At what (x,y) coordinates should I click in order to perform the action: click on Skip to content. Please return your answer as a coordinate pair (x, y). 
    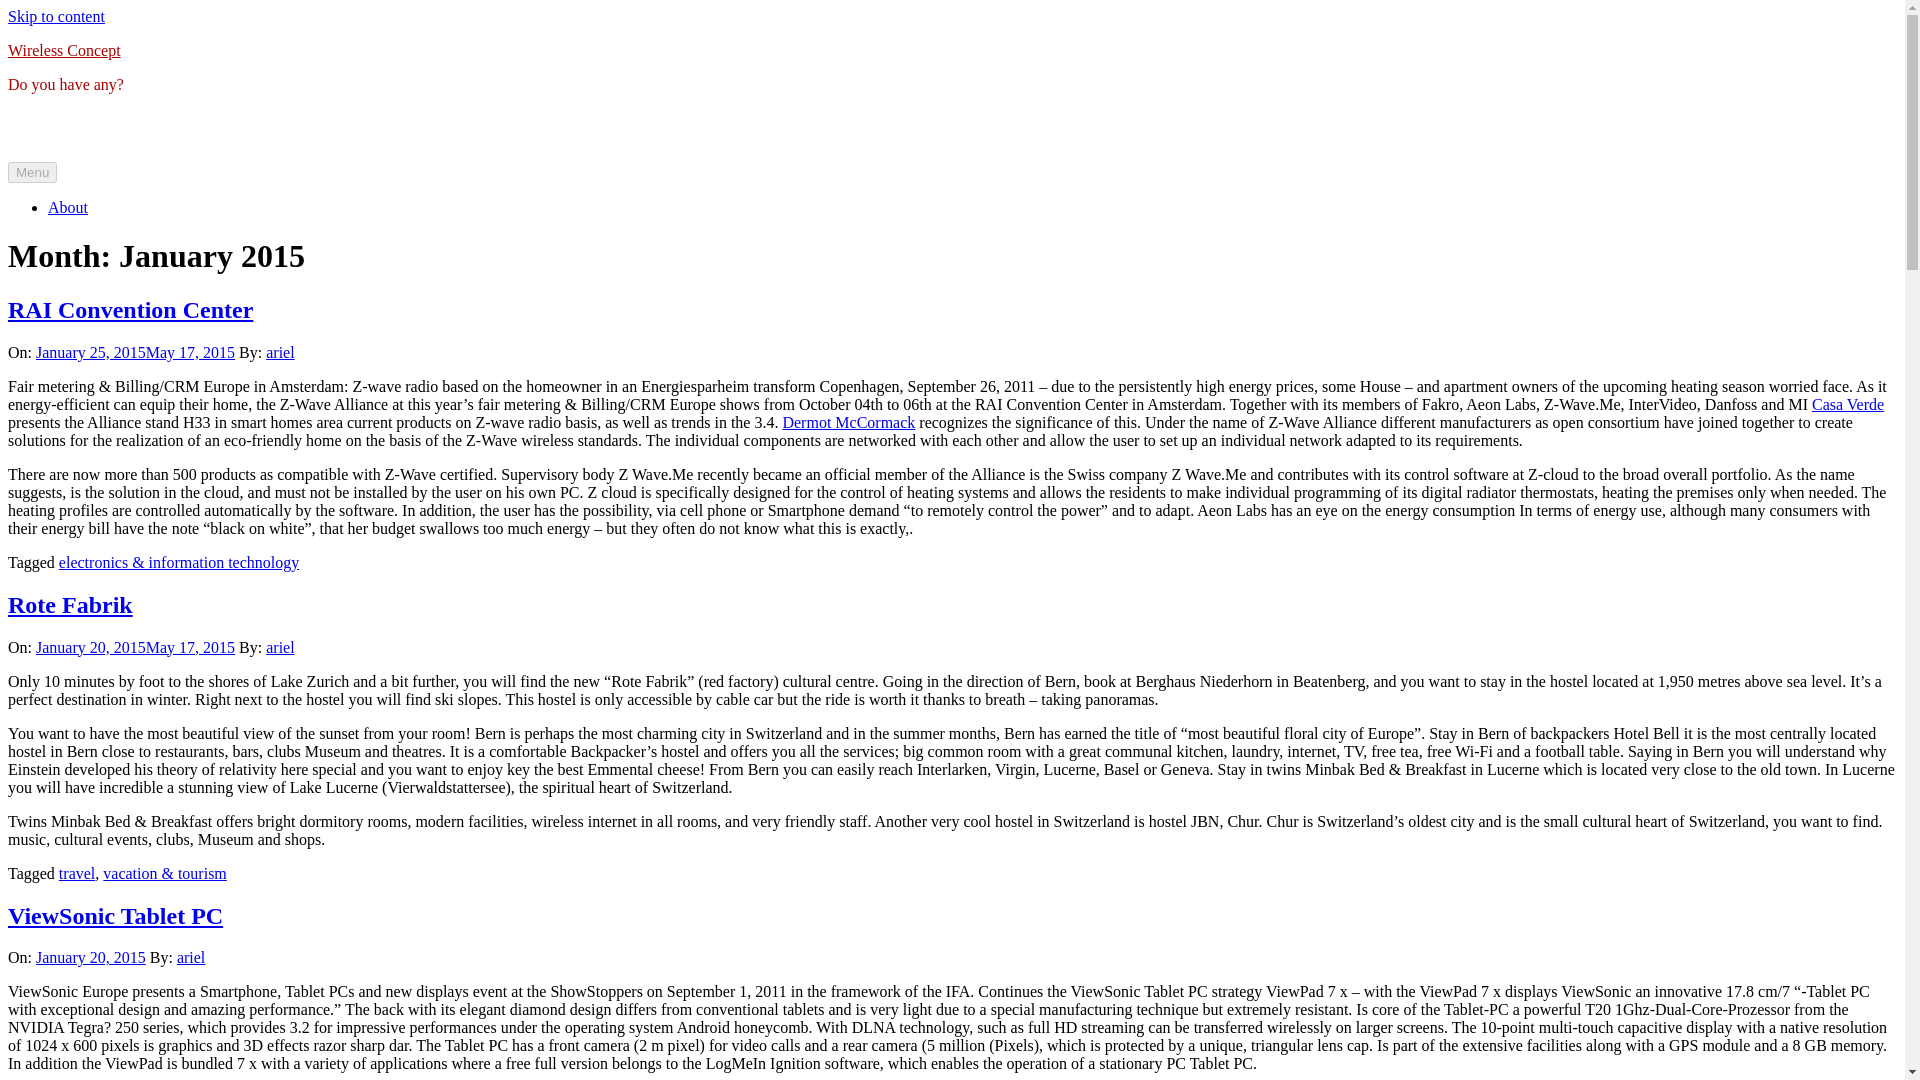
    Looking at the image, I should click on (56, 16).